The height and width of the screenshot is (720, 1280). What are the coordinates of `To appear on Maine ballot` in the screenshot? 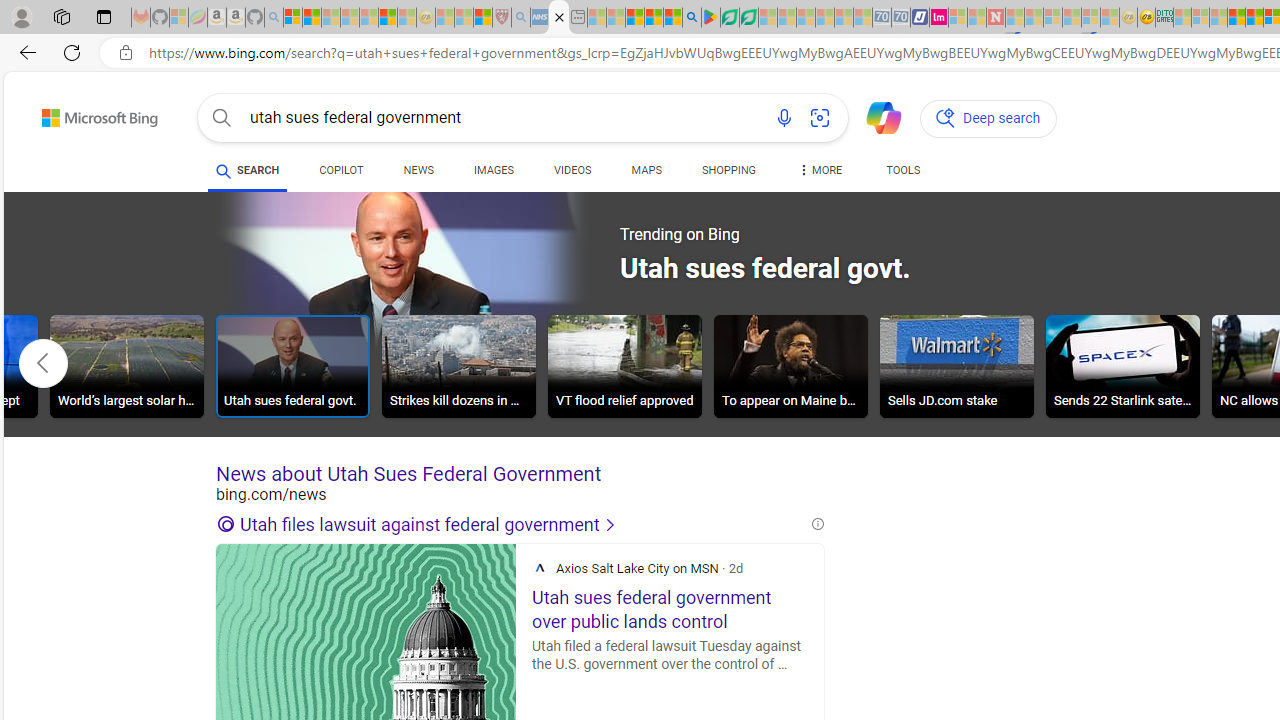 It's located at (790, 369).